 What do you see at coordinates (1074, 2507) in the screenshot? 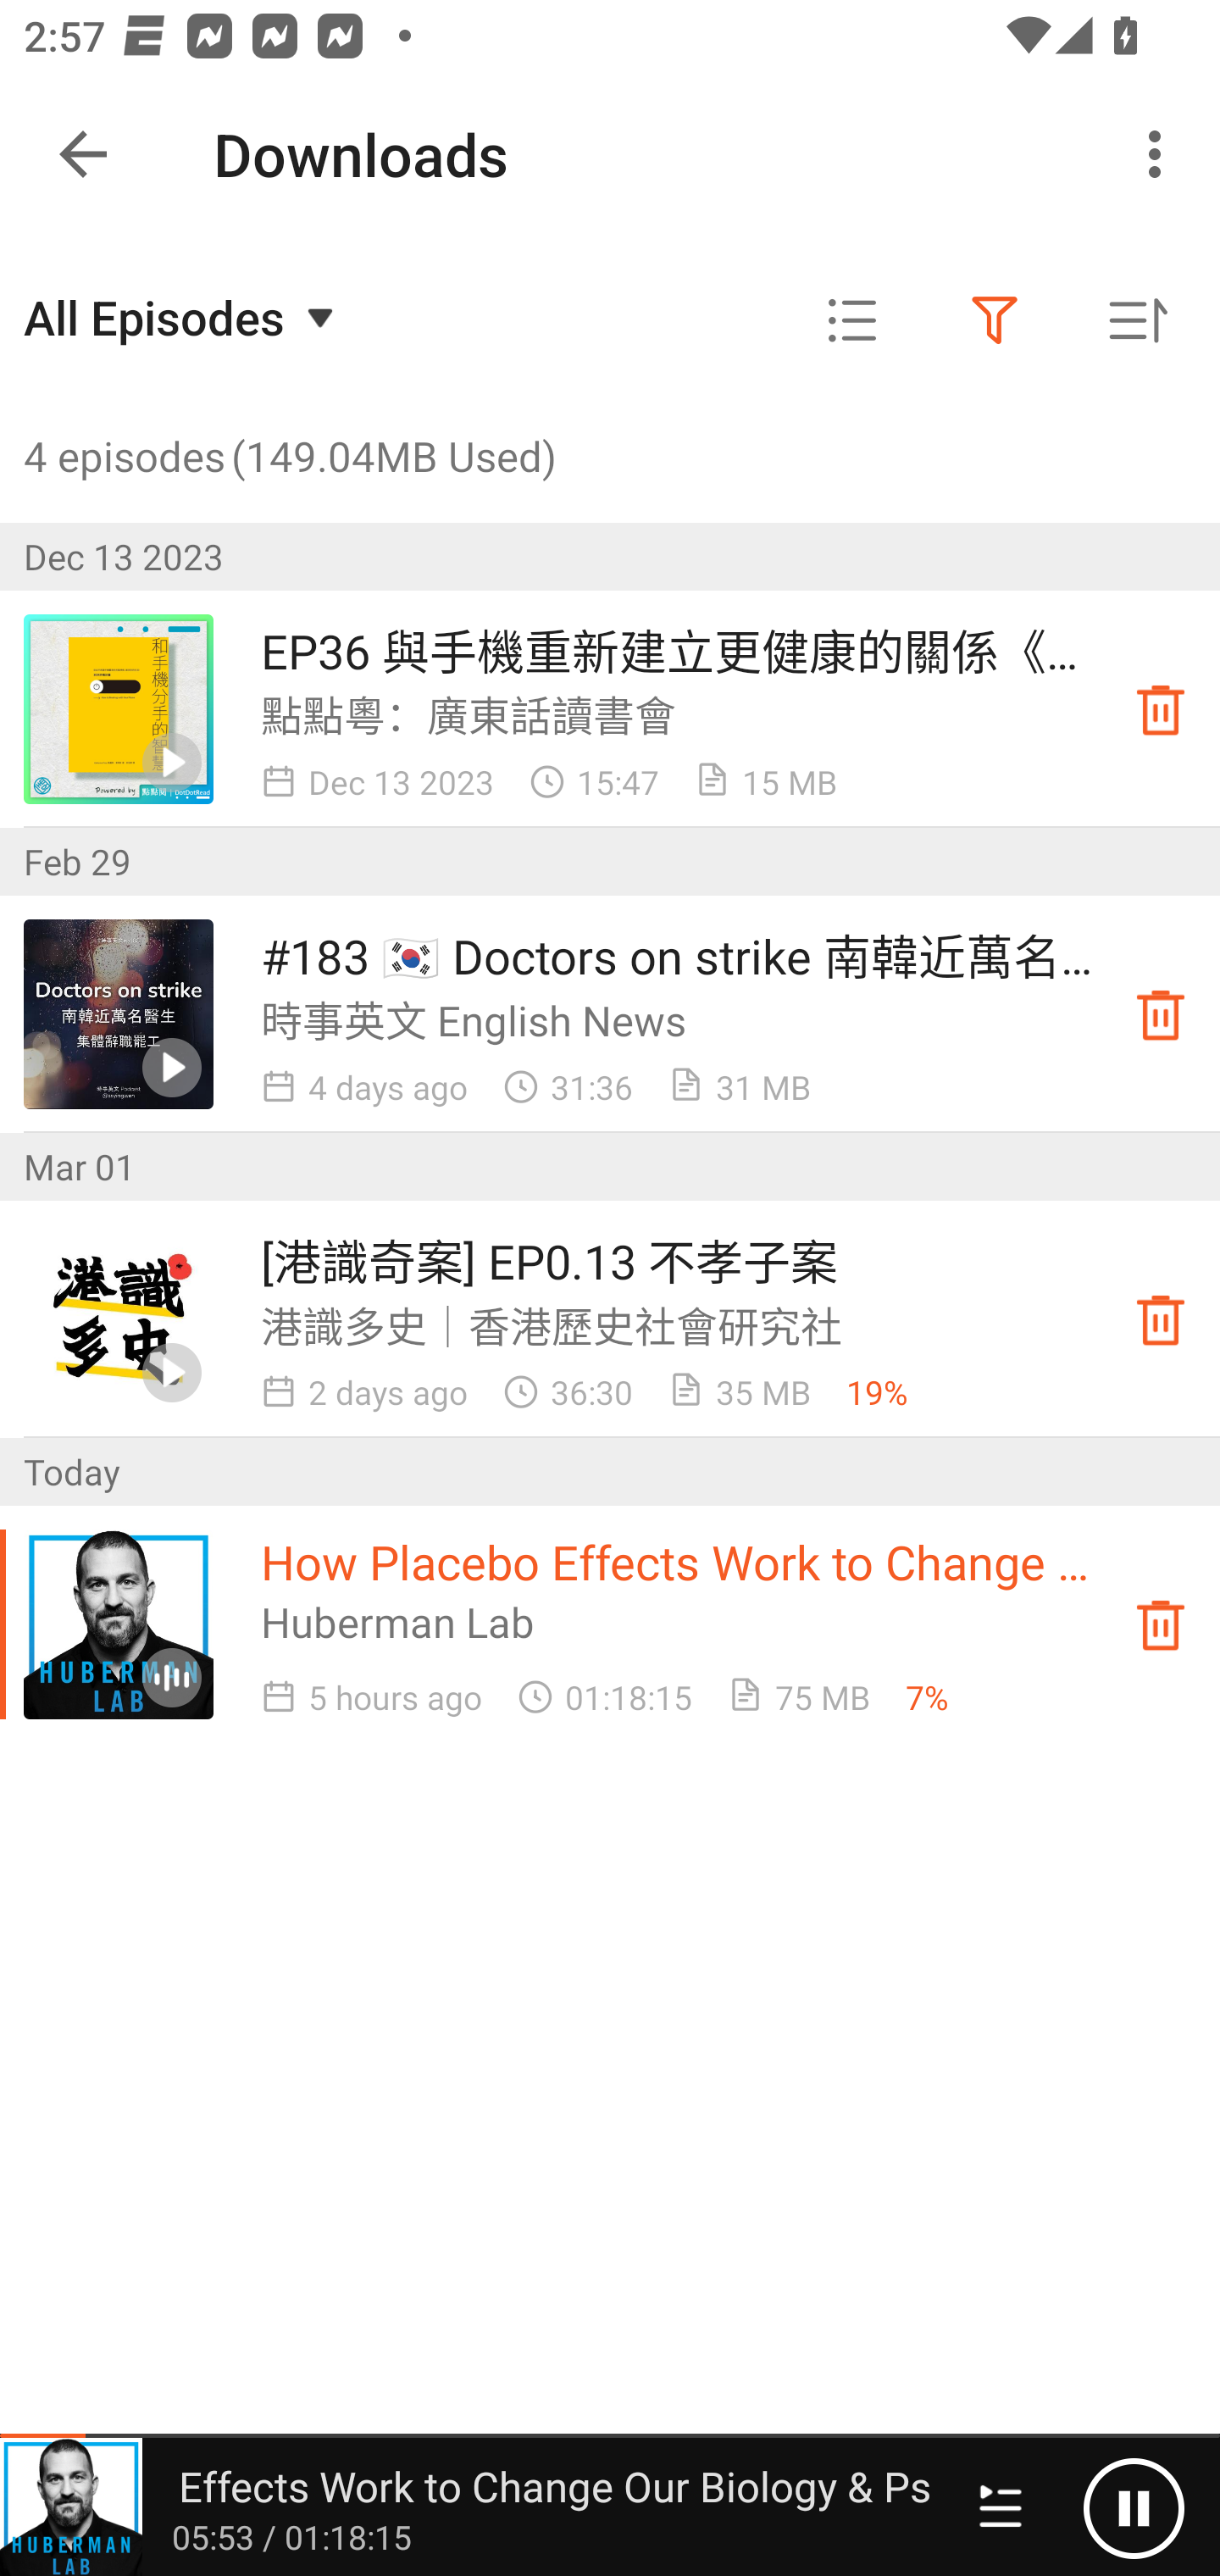
I see `Pause` at bounding box center [1074, 2507].